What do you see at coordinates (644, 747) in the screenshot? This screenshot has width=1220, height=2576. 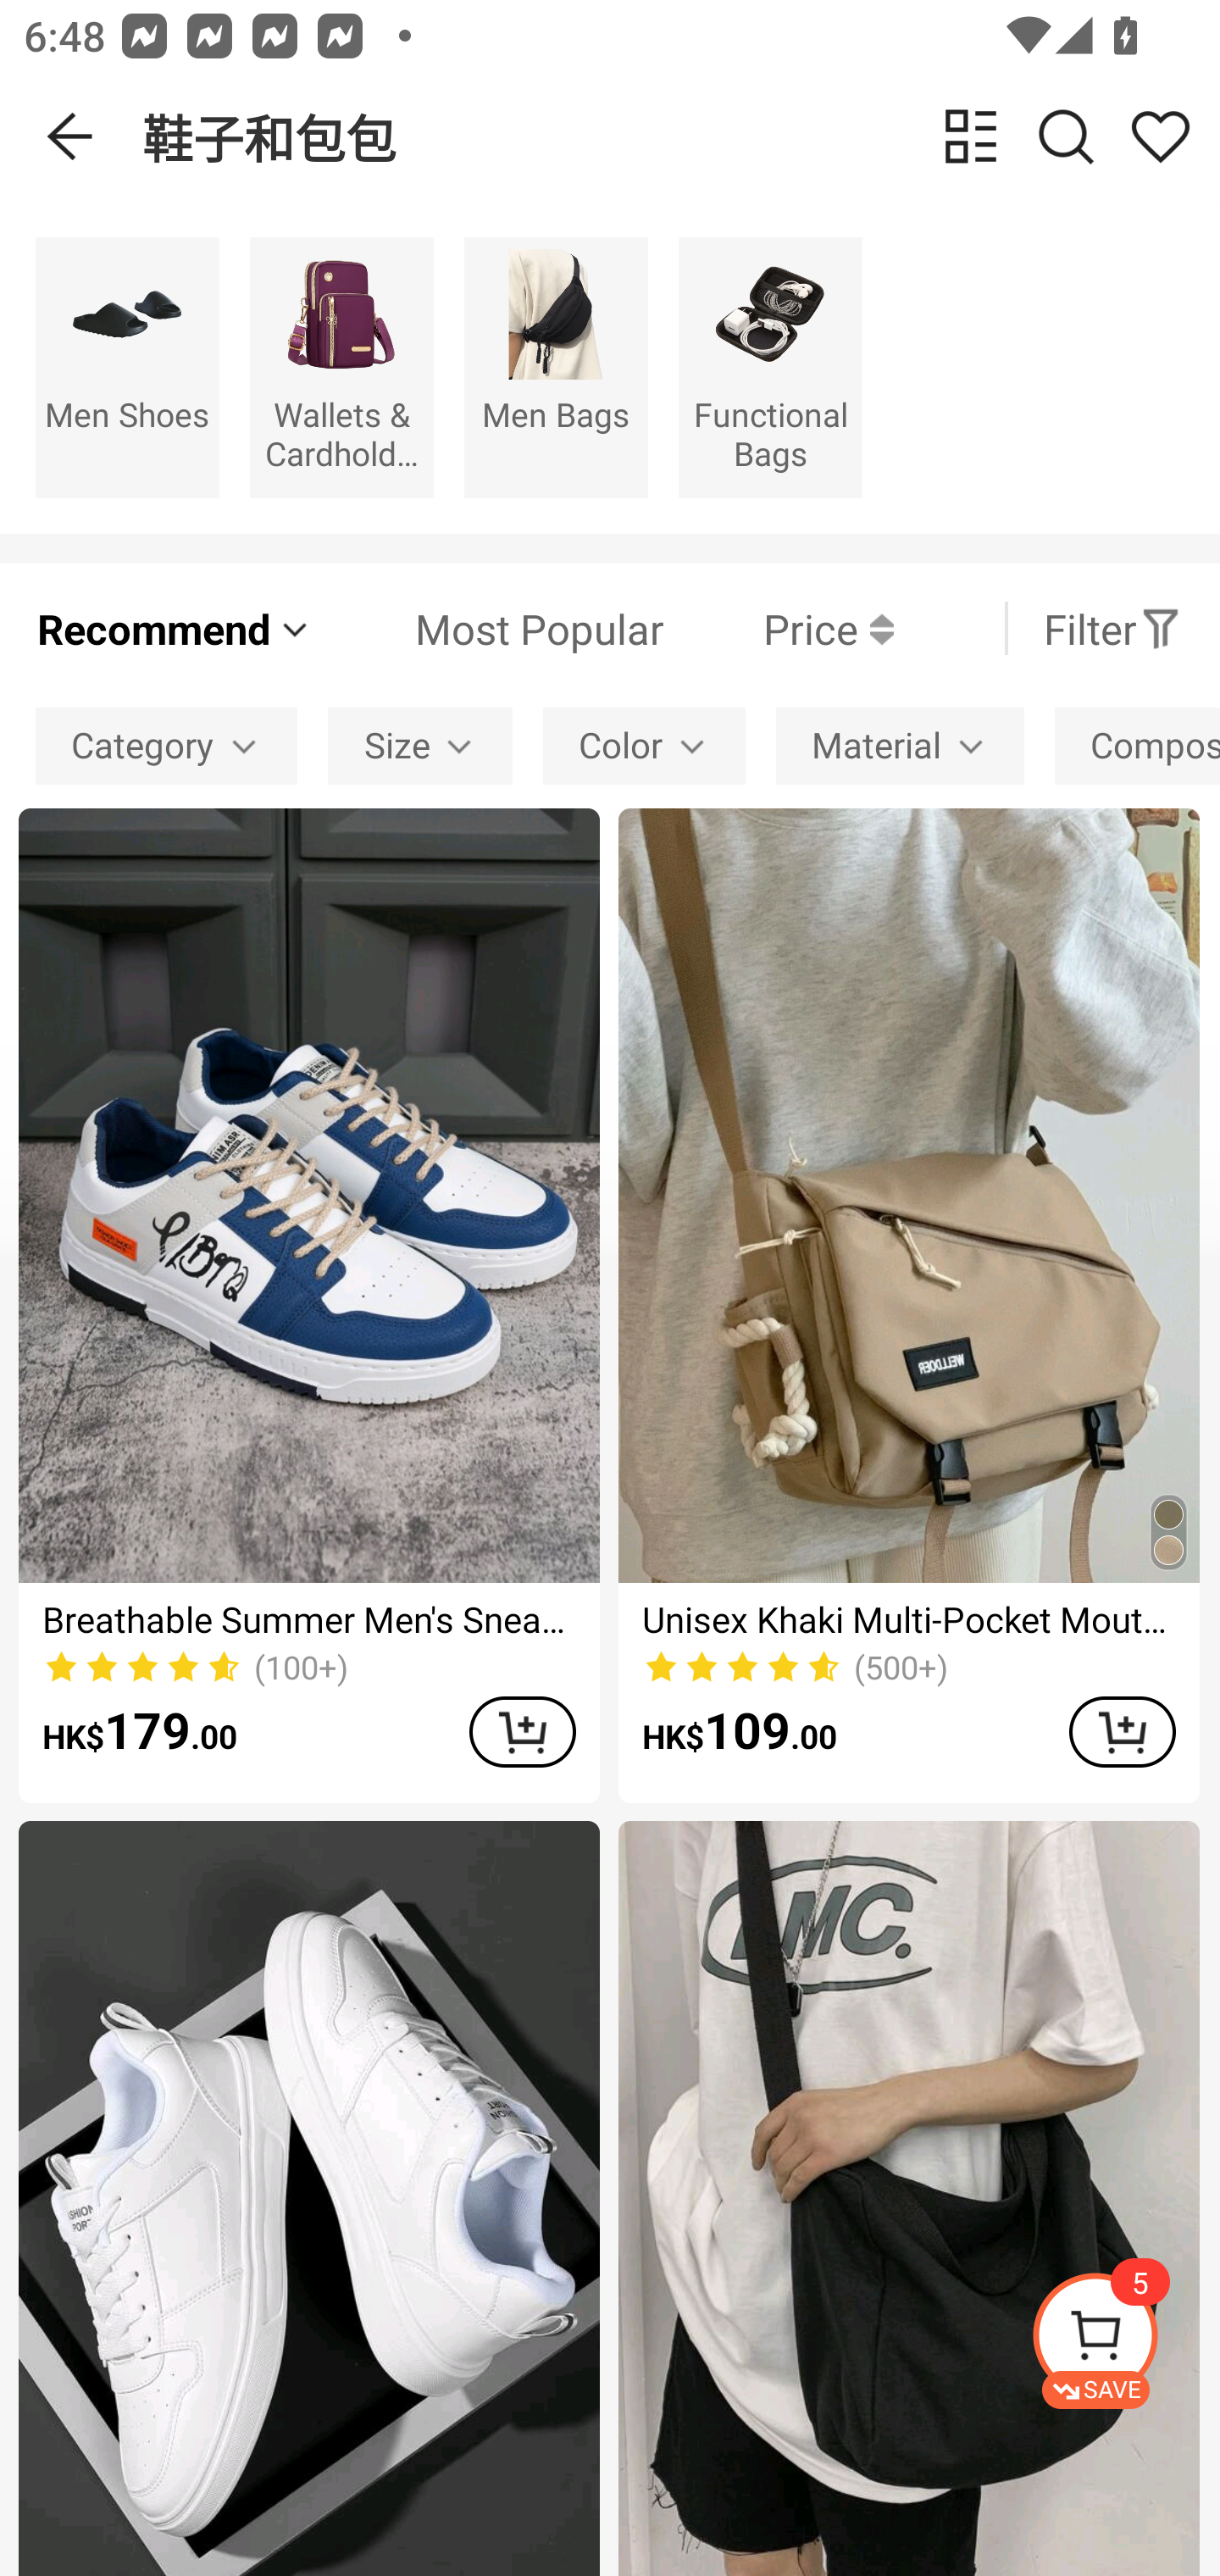 I see `Color` at bounding box center [644, 747].